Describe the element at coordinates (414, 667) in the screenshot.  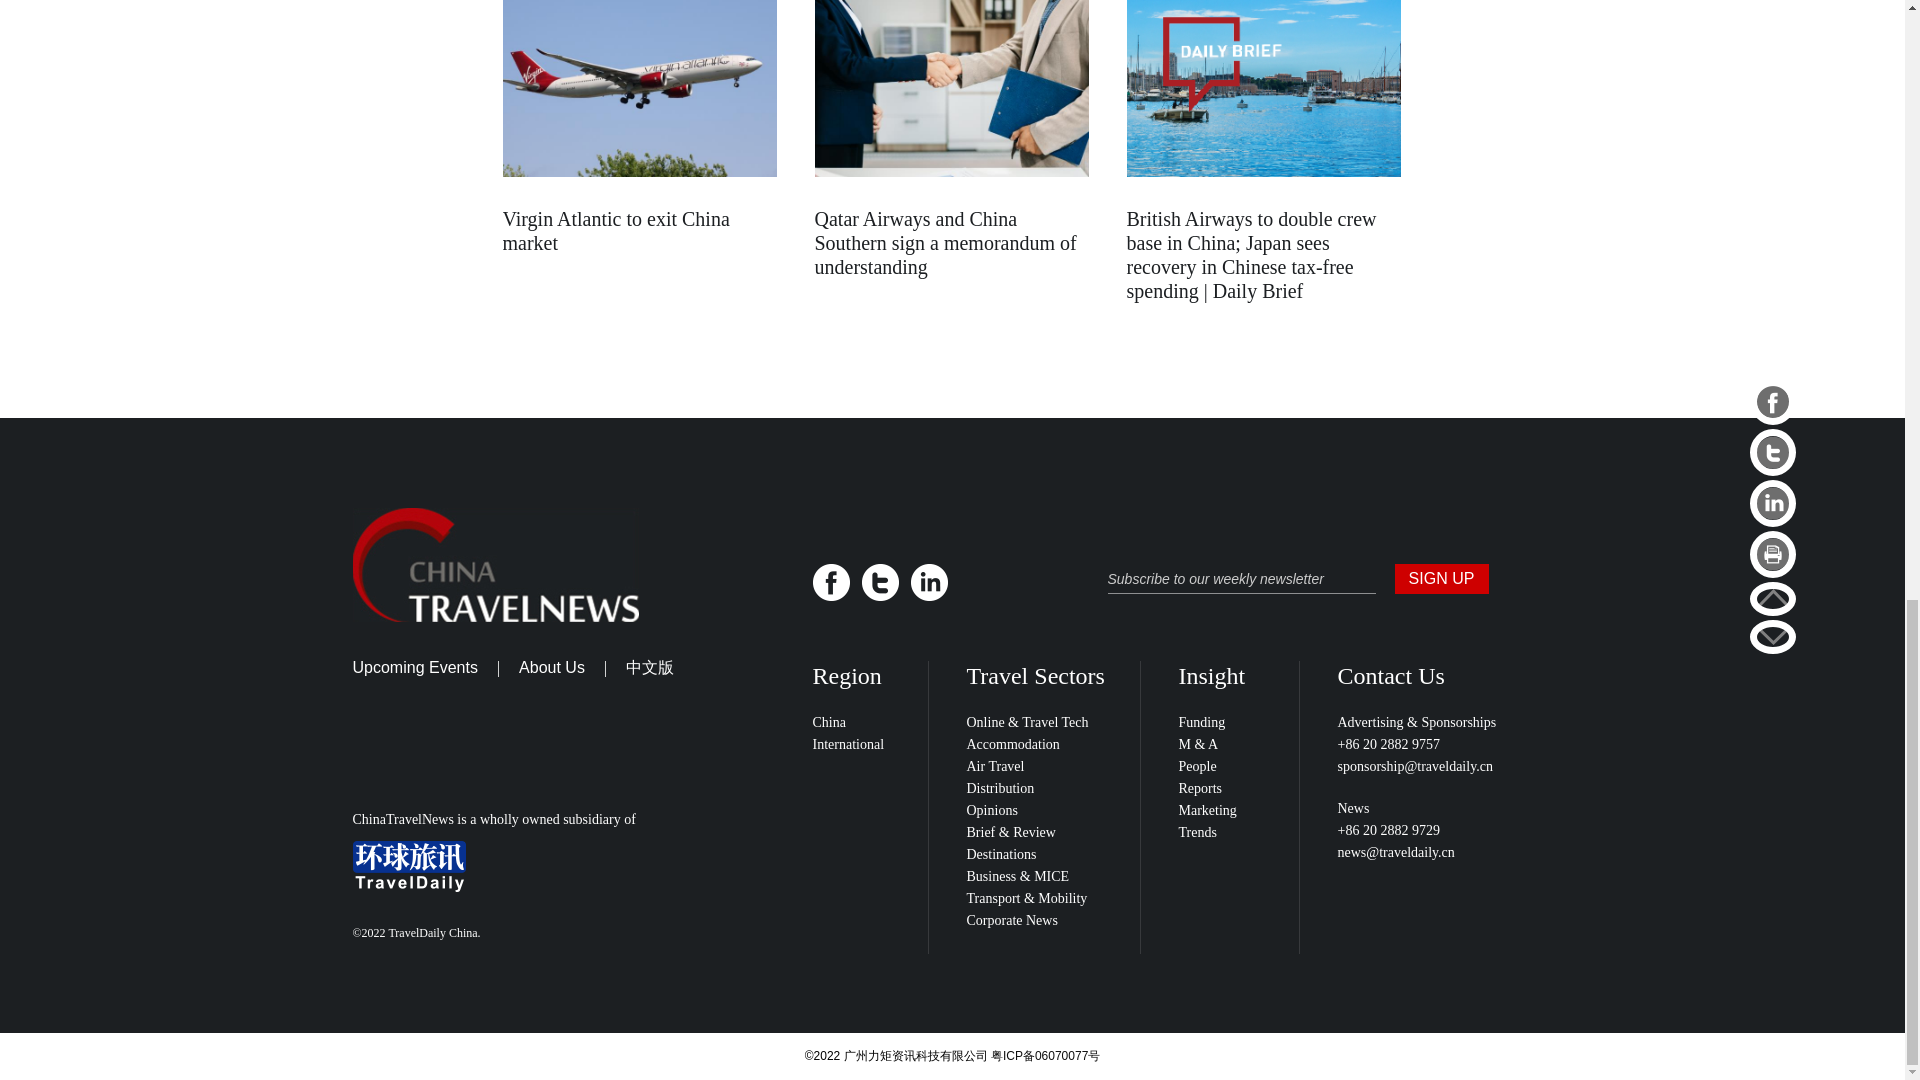
I see `Upcoming Events` at that location.